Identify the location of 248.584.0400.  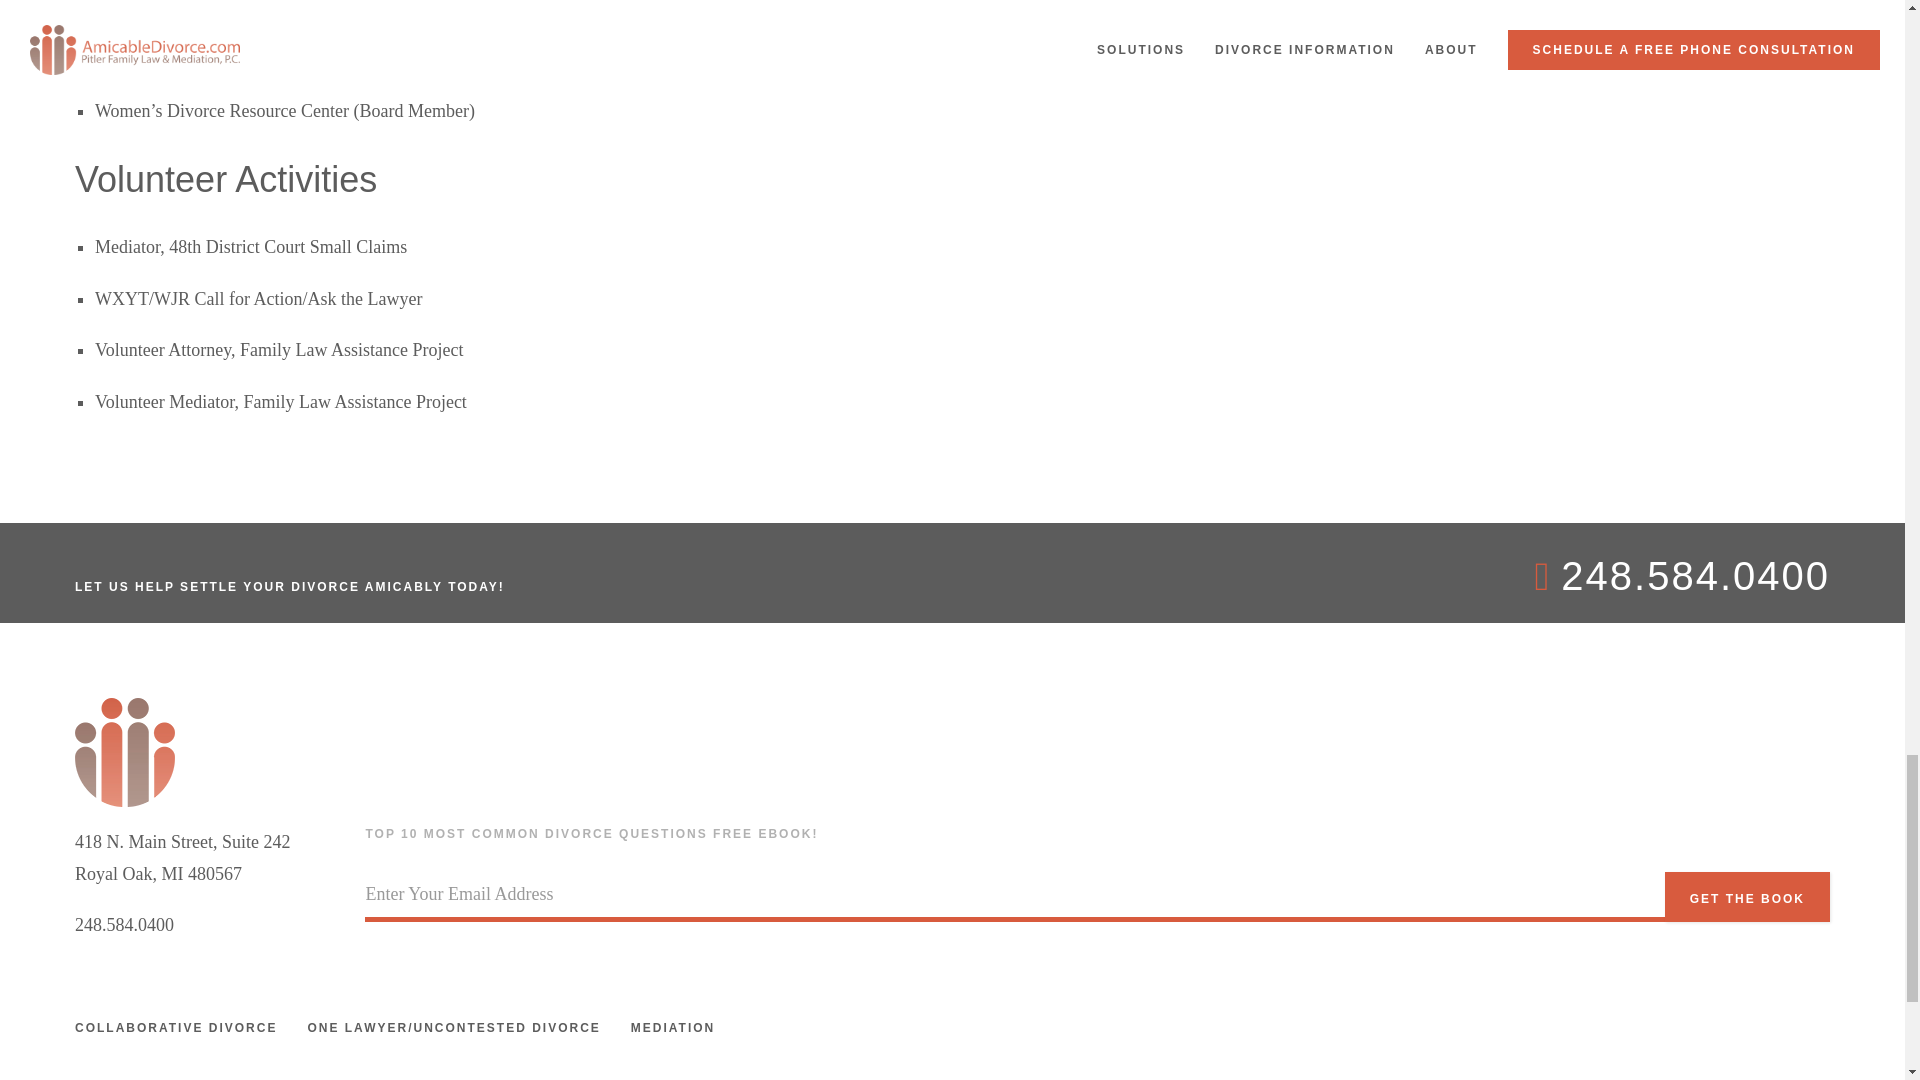
(124, 924).